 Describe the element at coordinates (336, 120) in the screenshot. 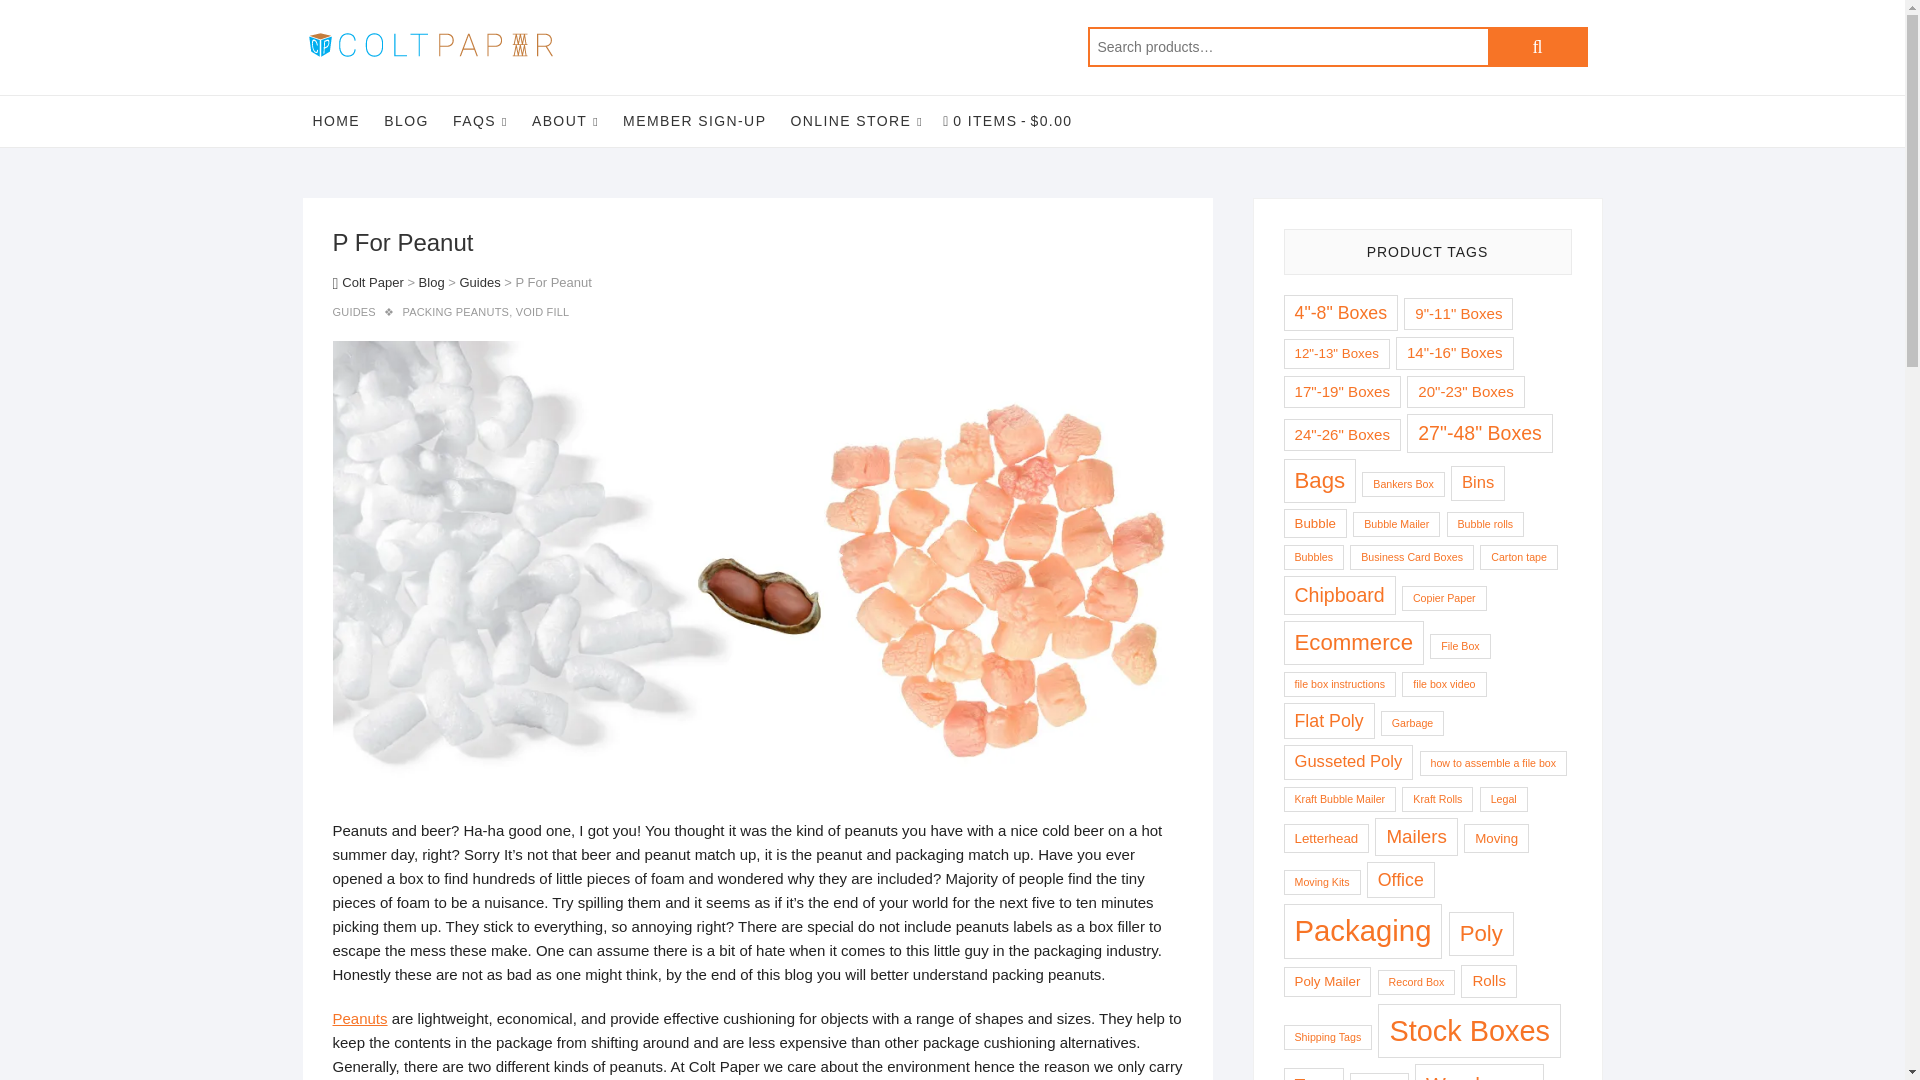

I see `HOME` at that location.